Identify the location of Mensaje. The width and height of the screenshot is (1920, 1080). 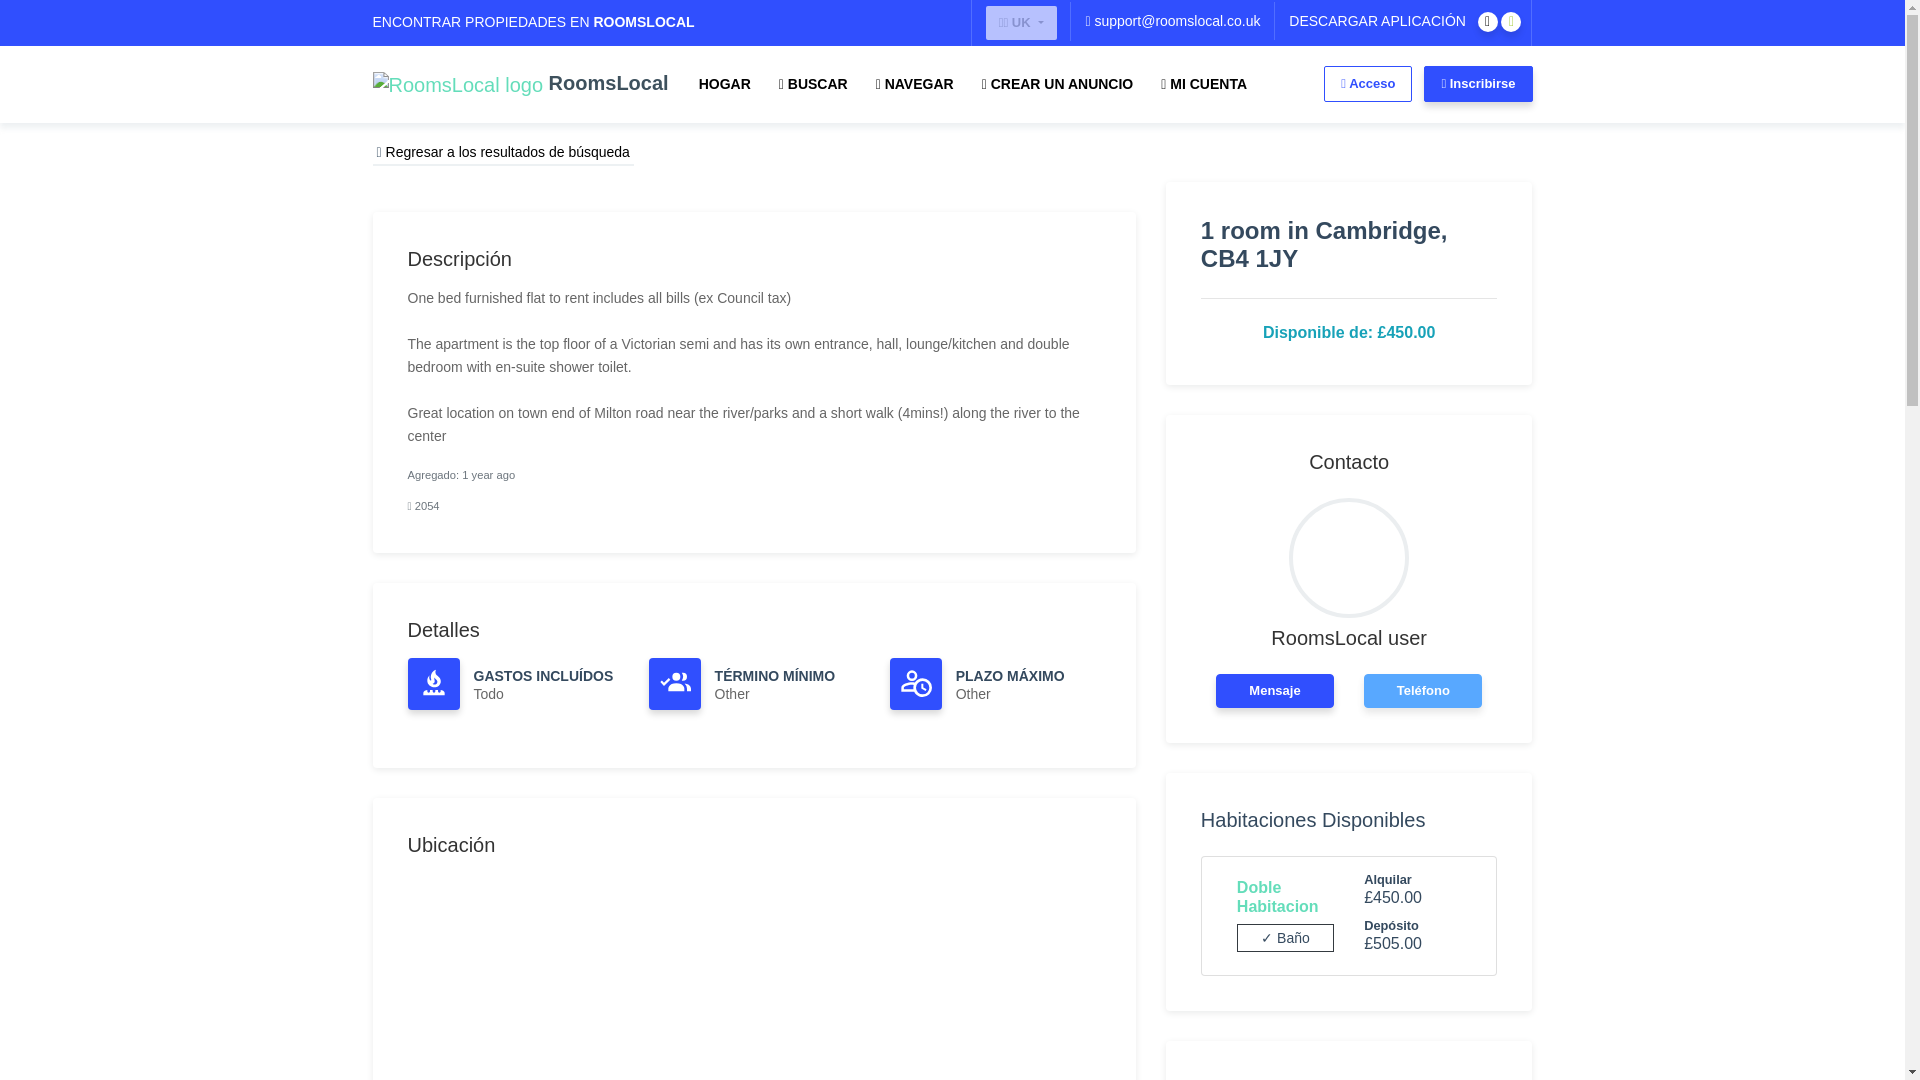
(1274, 690).